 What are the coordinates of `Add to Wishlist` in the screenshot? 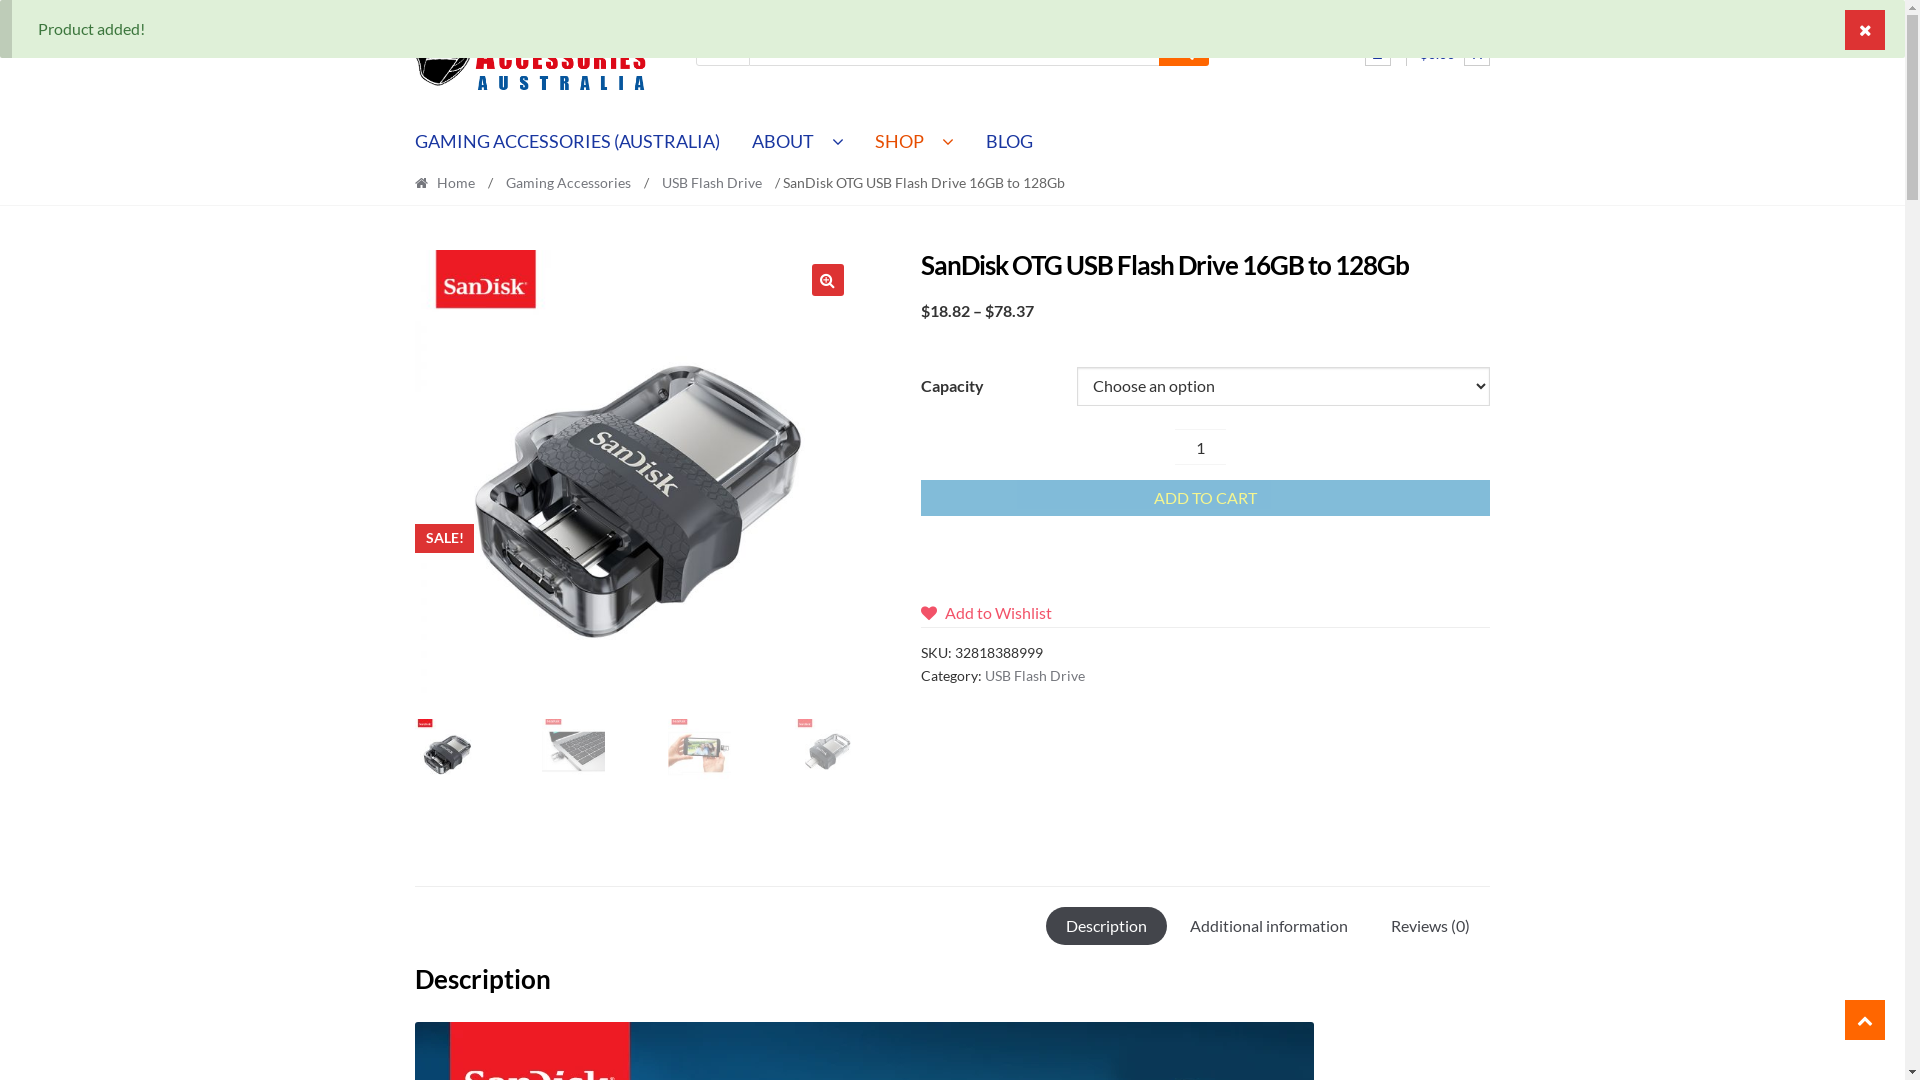 It's located at (992, 612).